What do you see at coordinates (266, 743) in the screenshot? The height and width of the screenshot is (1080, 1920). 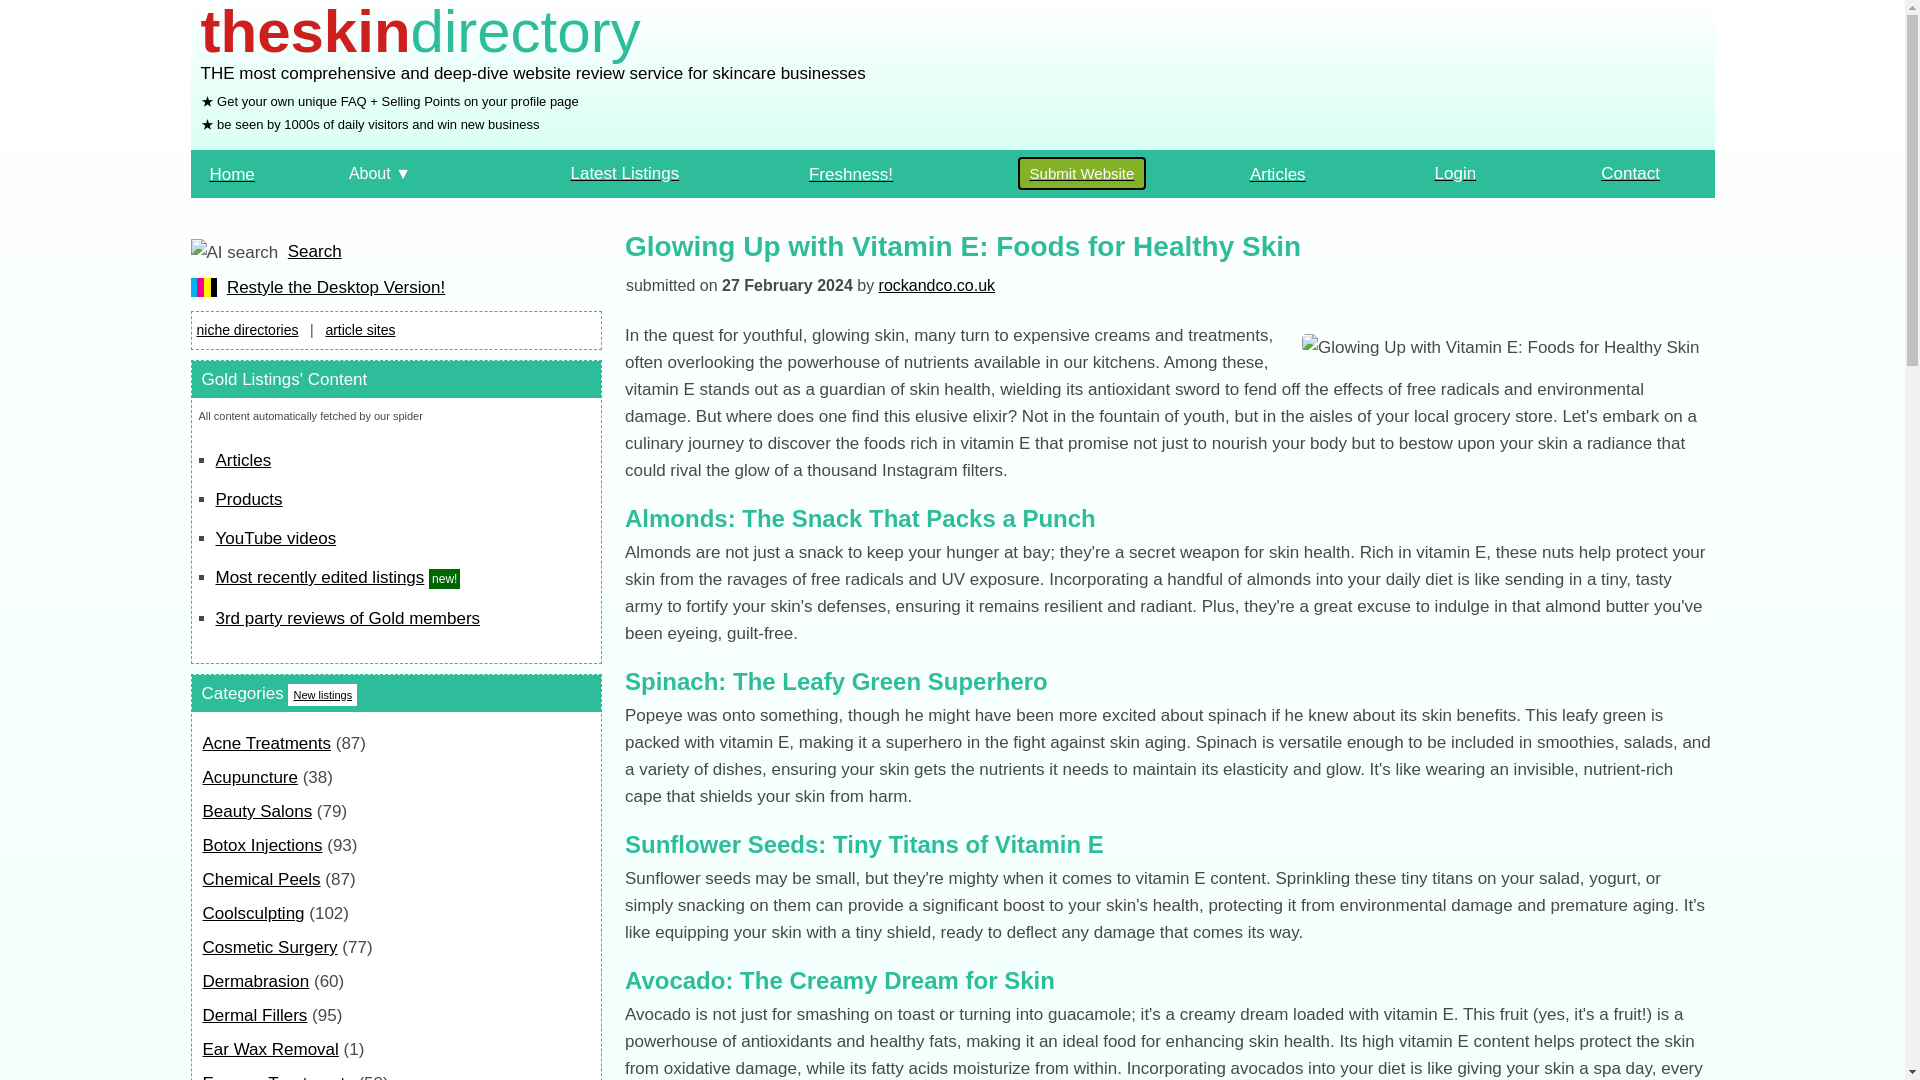 I see `Acne Treatments` at bounding box center [266, 743].